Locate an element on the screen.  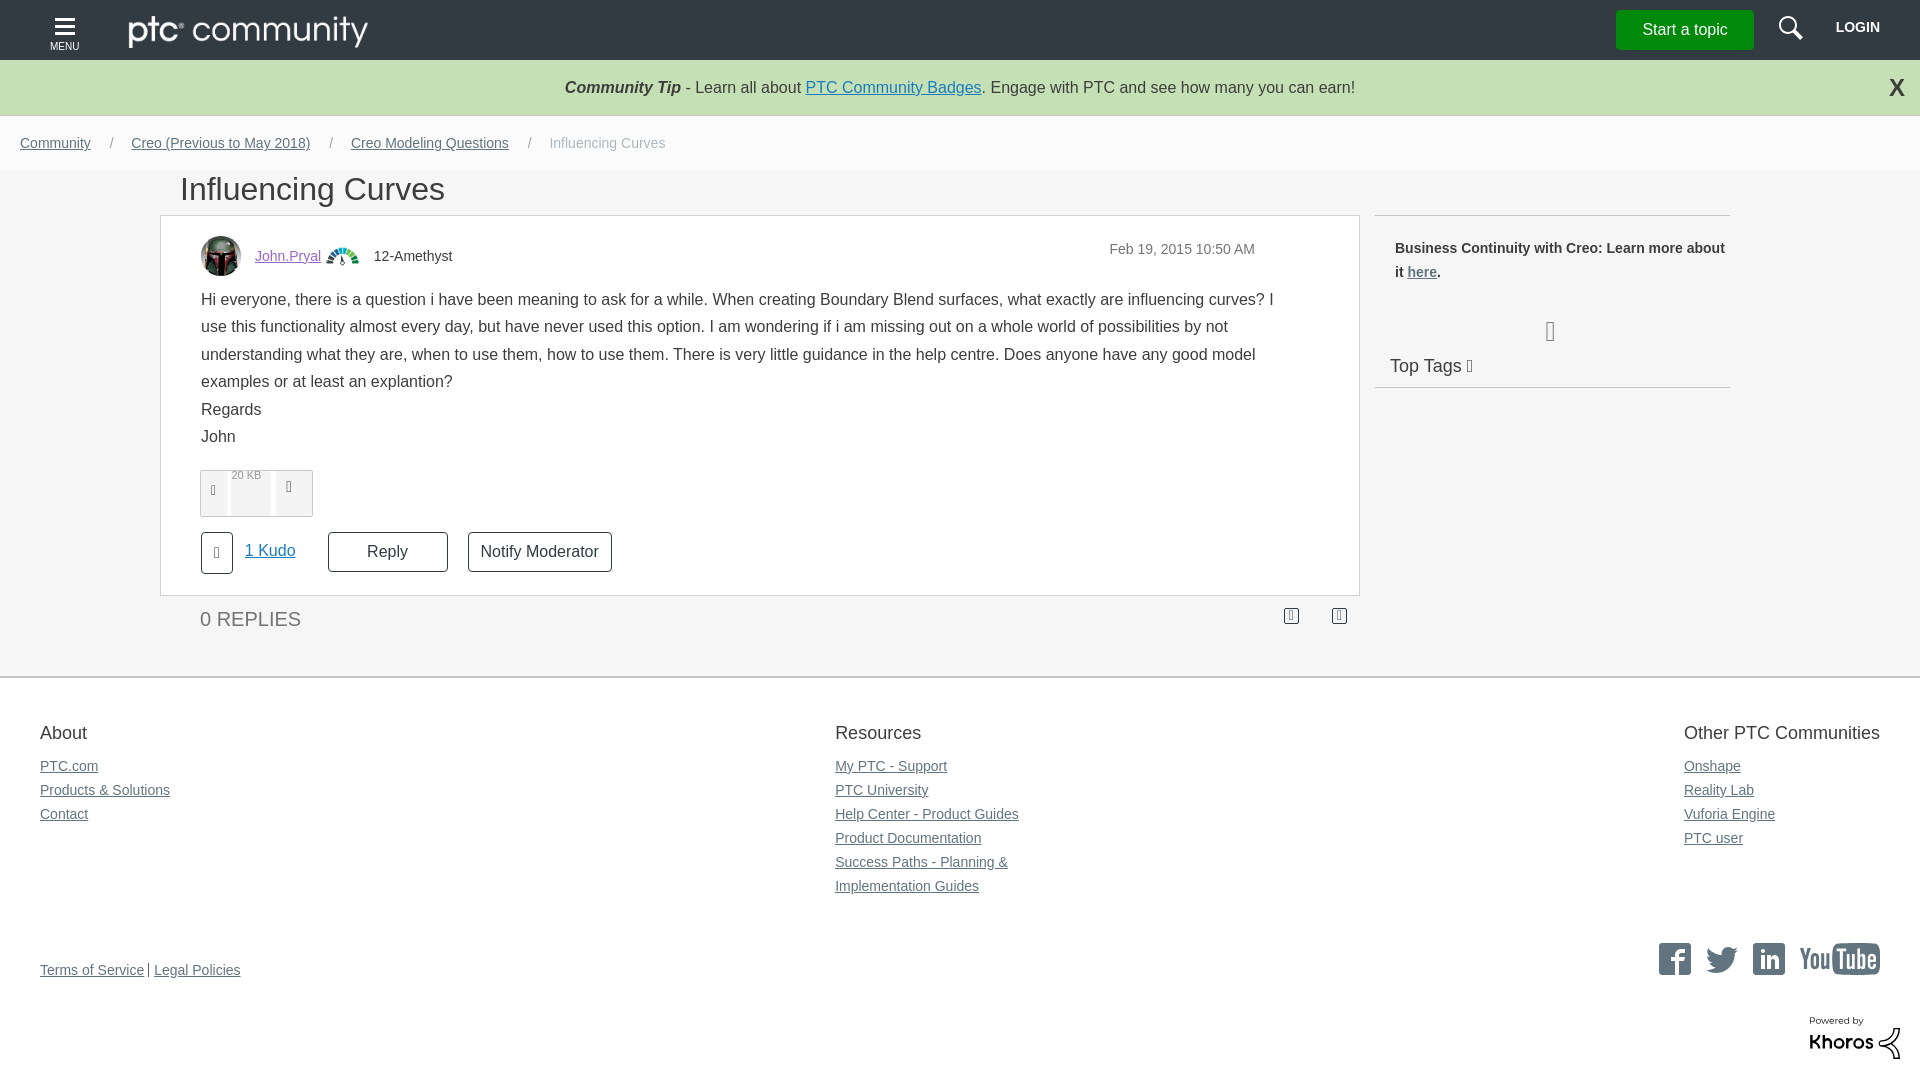
LOGIN is located at coordinates (1857, 26).